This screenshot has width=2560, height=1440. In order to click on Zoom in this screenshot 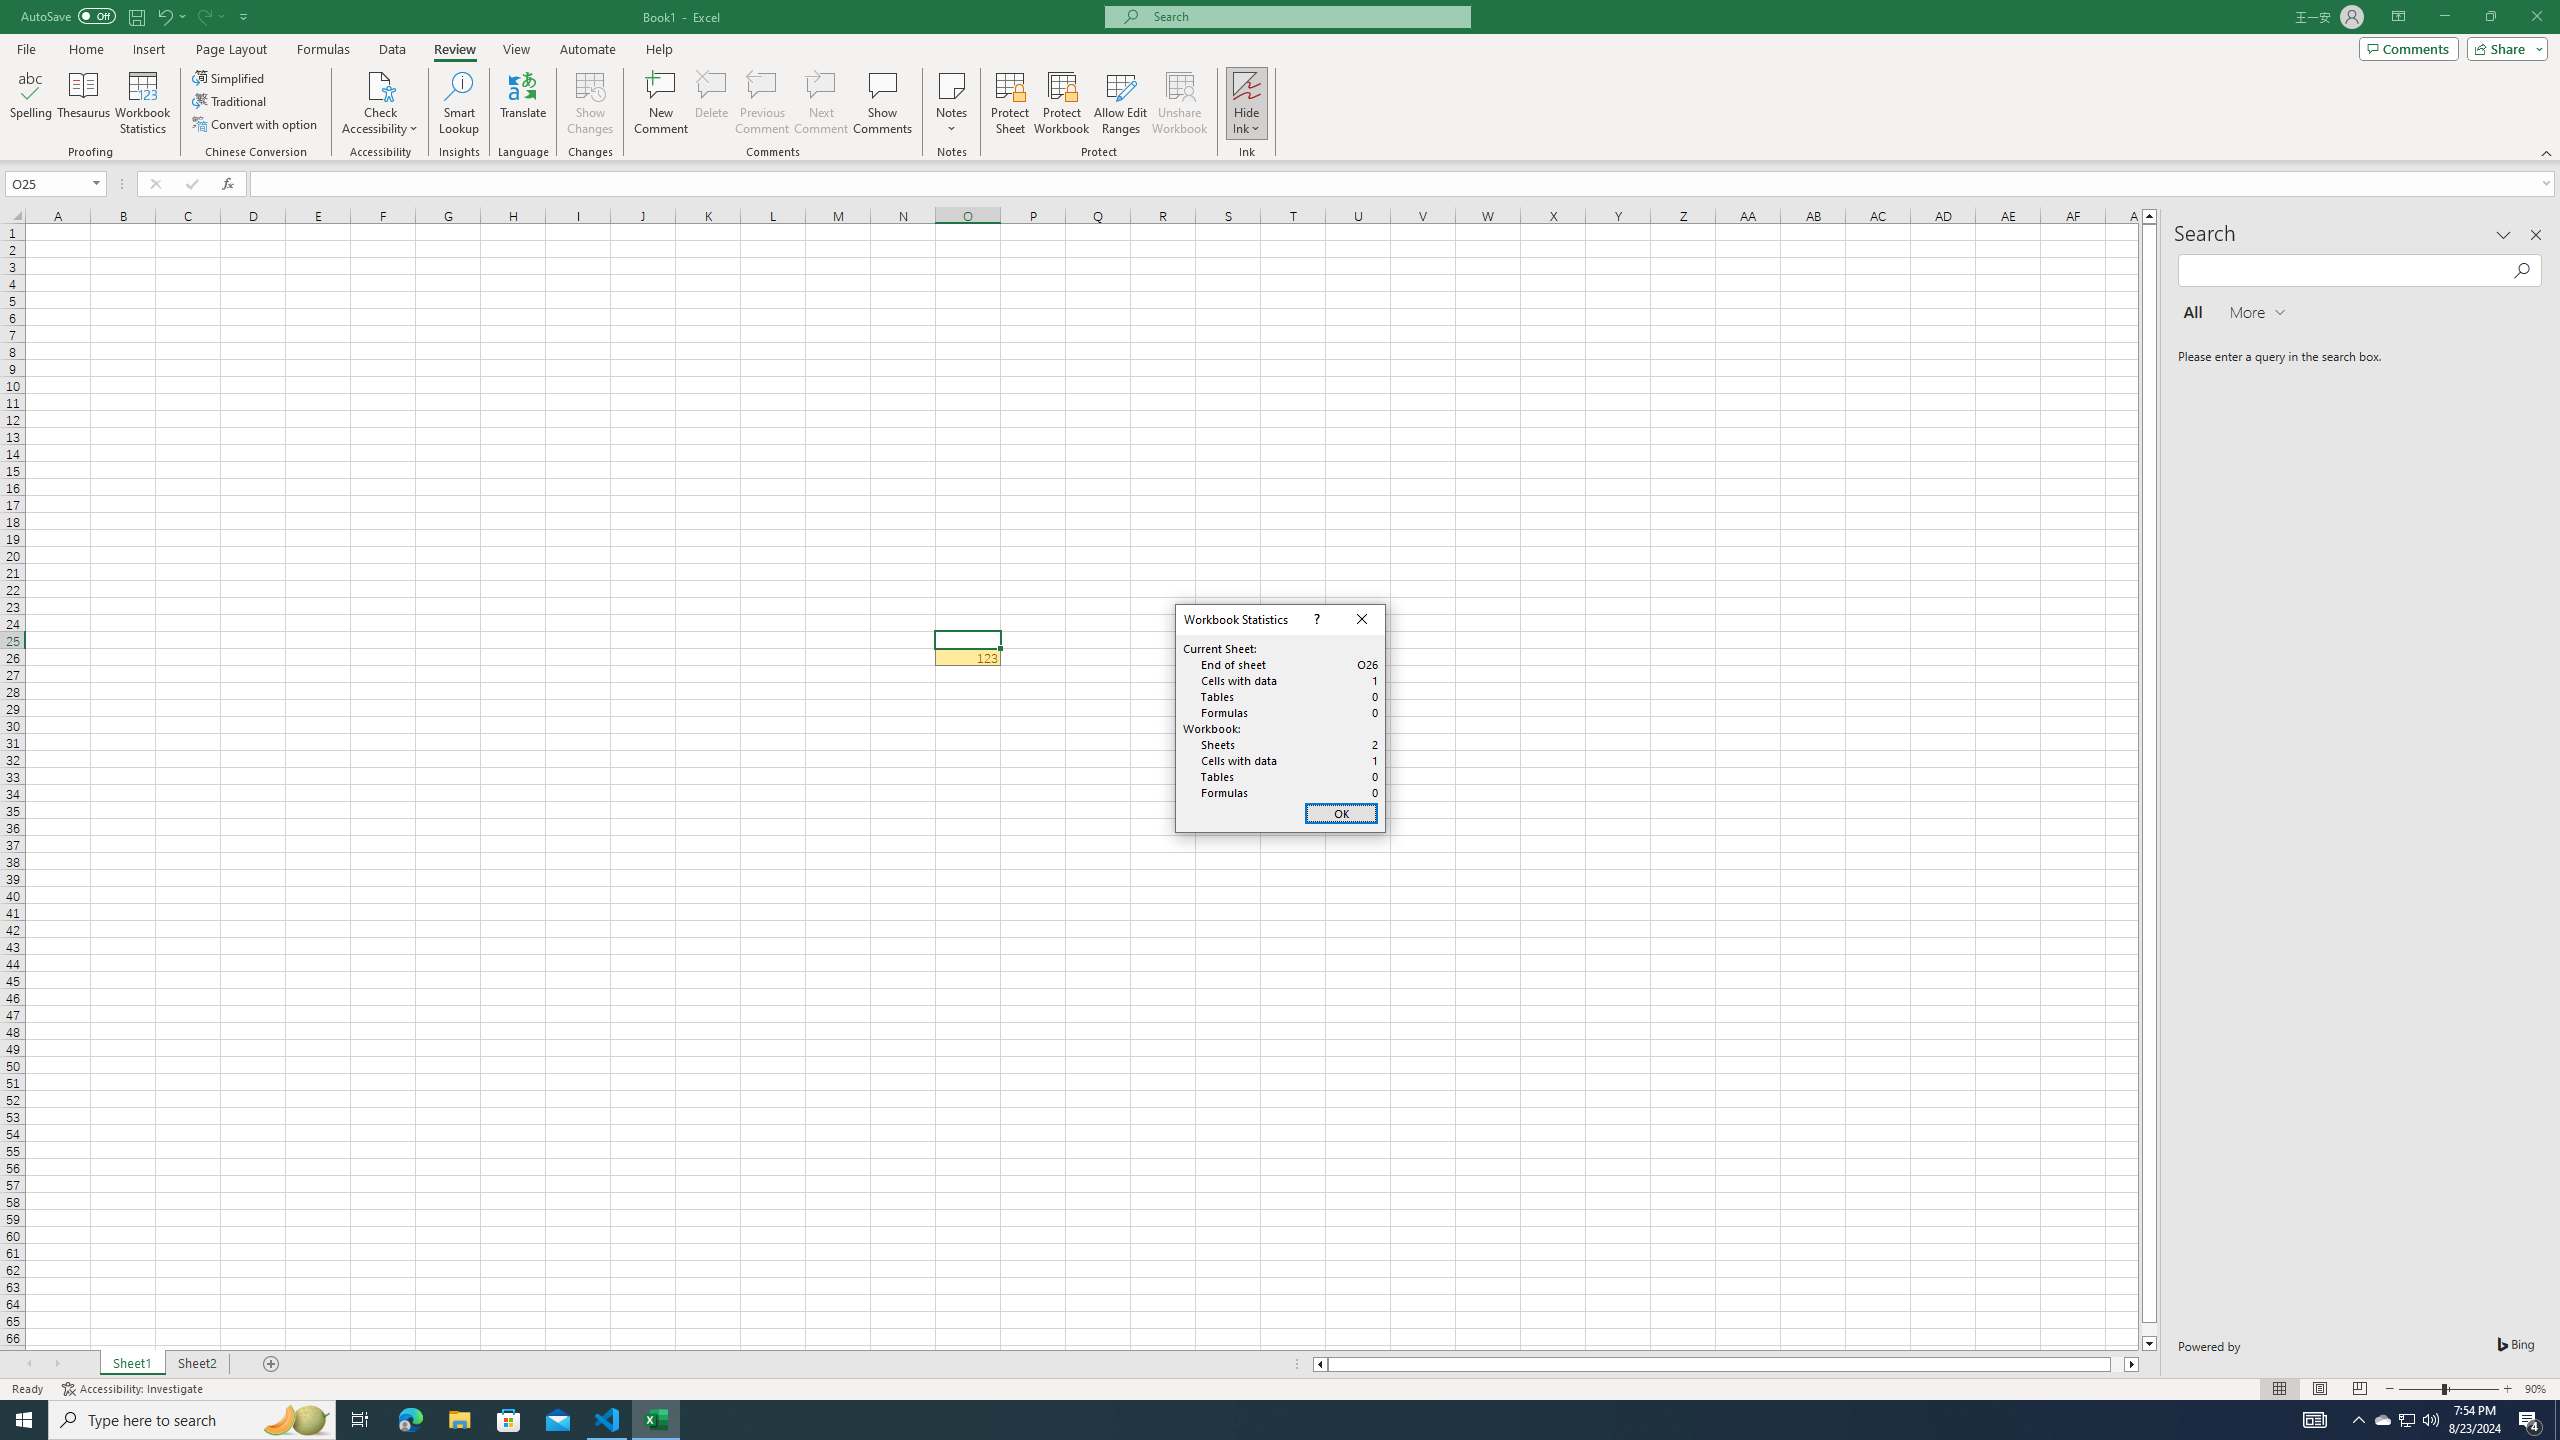, I will do `click(2448, 1389)`.